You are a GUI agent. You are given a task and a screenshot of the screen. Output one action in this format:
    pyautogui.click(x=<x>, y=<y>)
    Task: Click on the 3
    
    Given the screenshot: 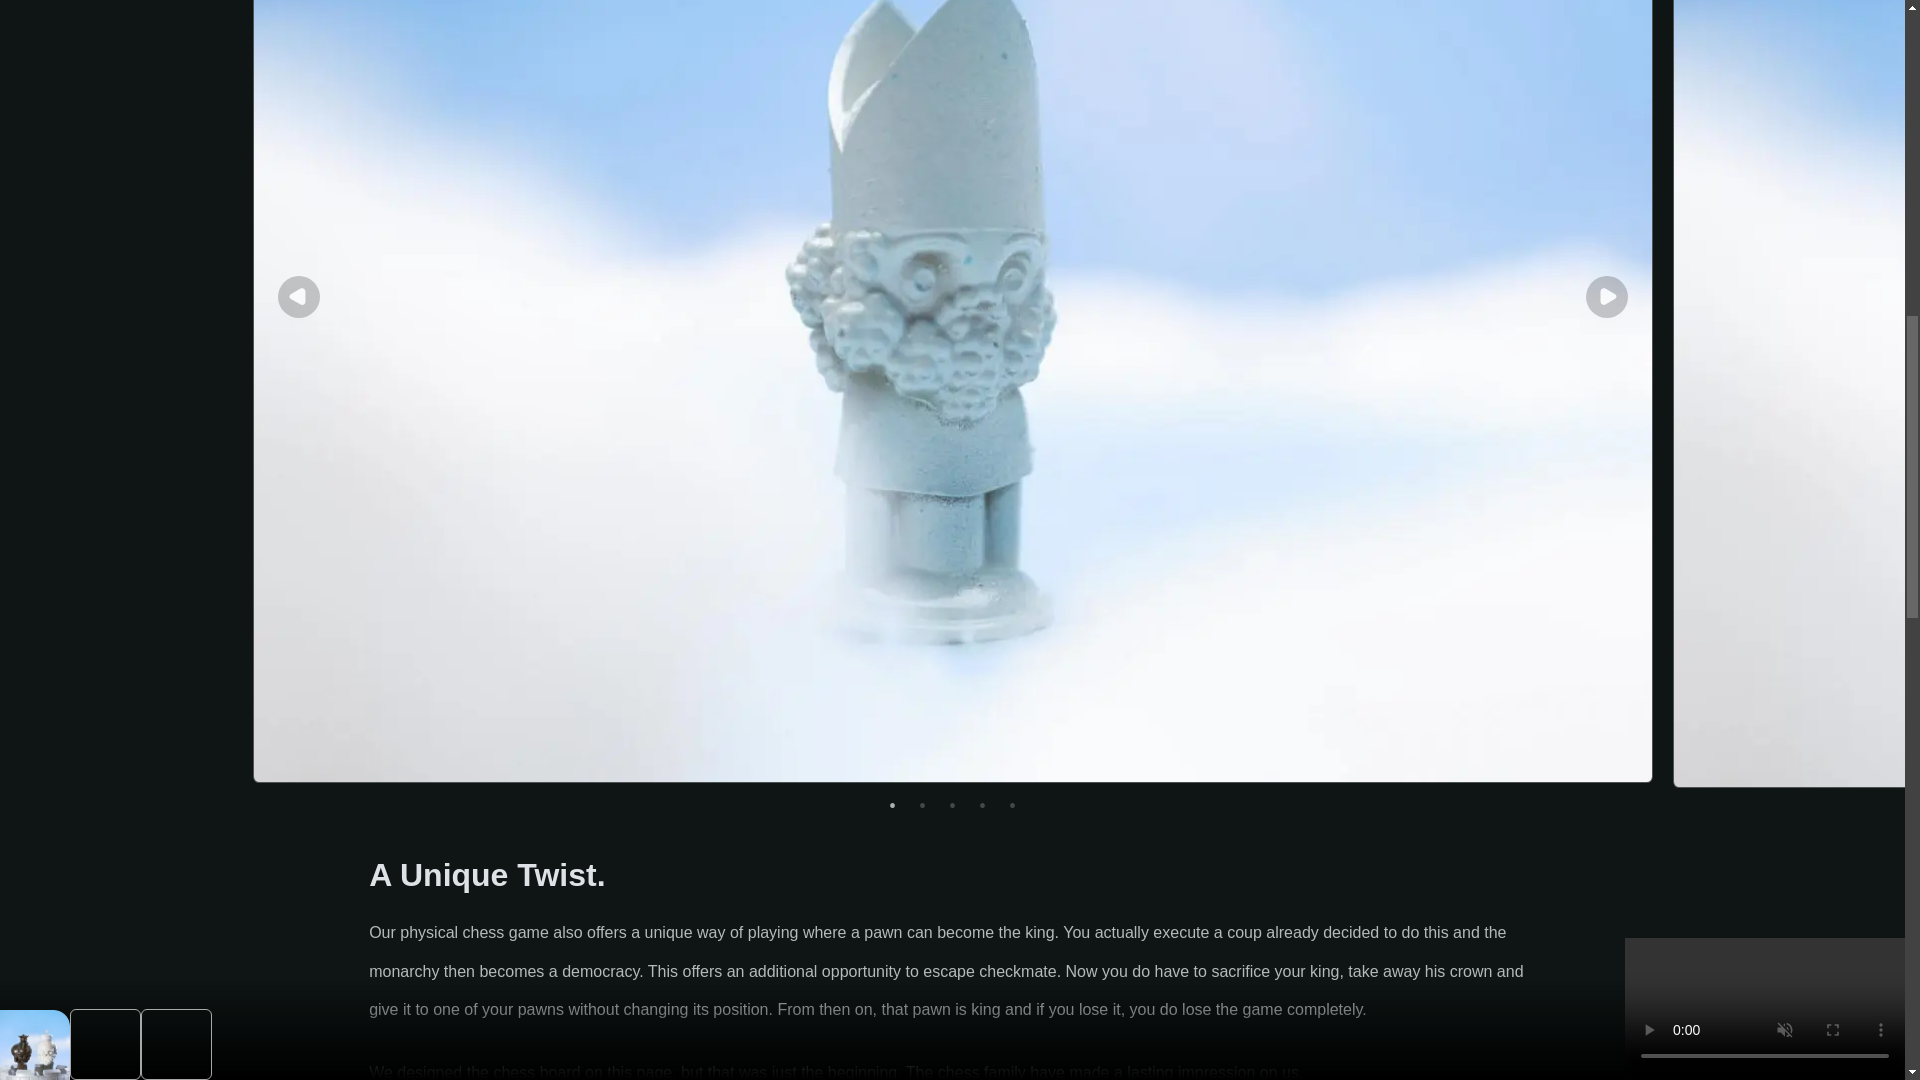 What is the action you would take?
    pyautogui.click(x=952, y=816)
    